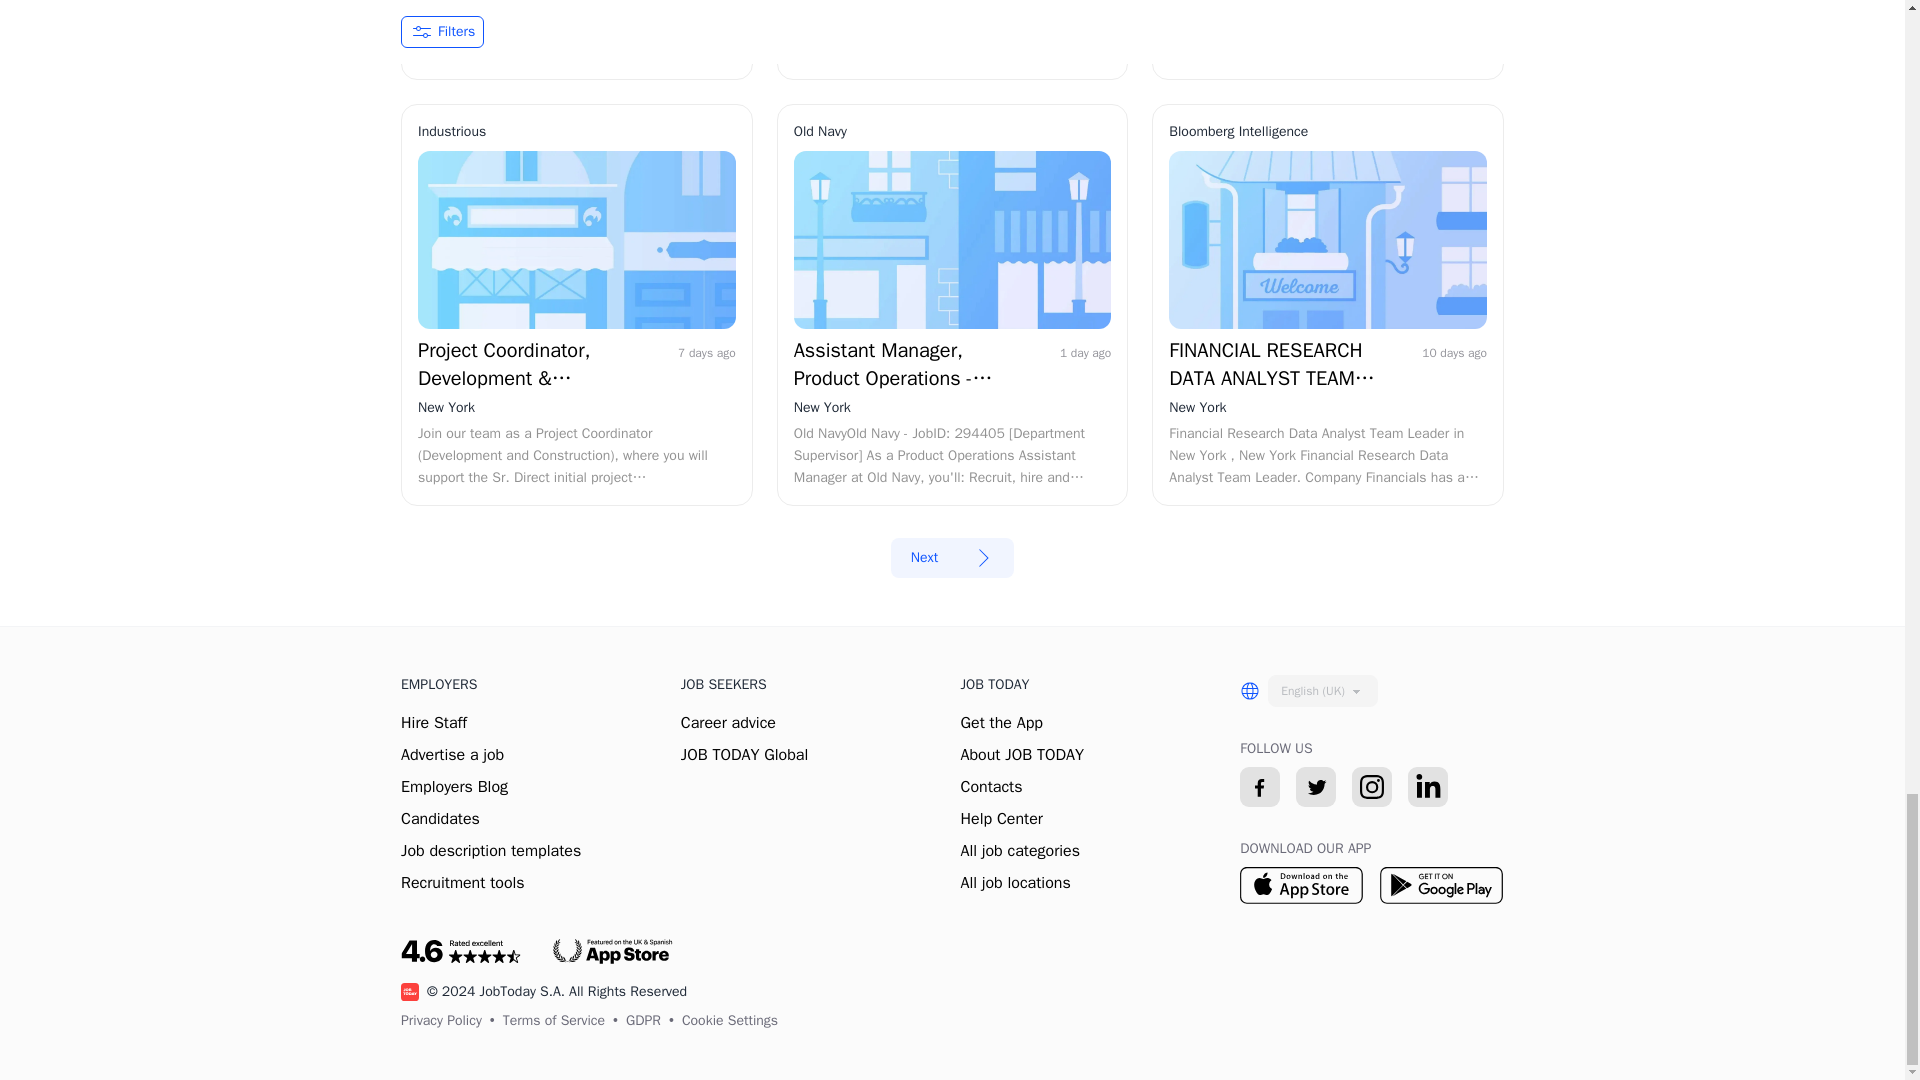 Image resolution: width=1920 pixels, height=1080 pixels. Describe the element at coordinates (491, 850) in the screenshot. I see `Job description templates` at that location.